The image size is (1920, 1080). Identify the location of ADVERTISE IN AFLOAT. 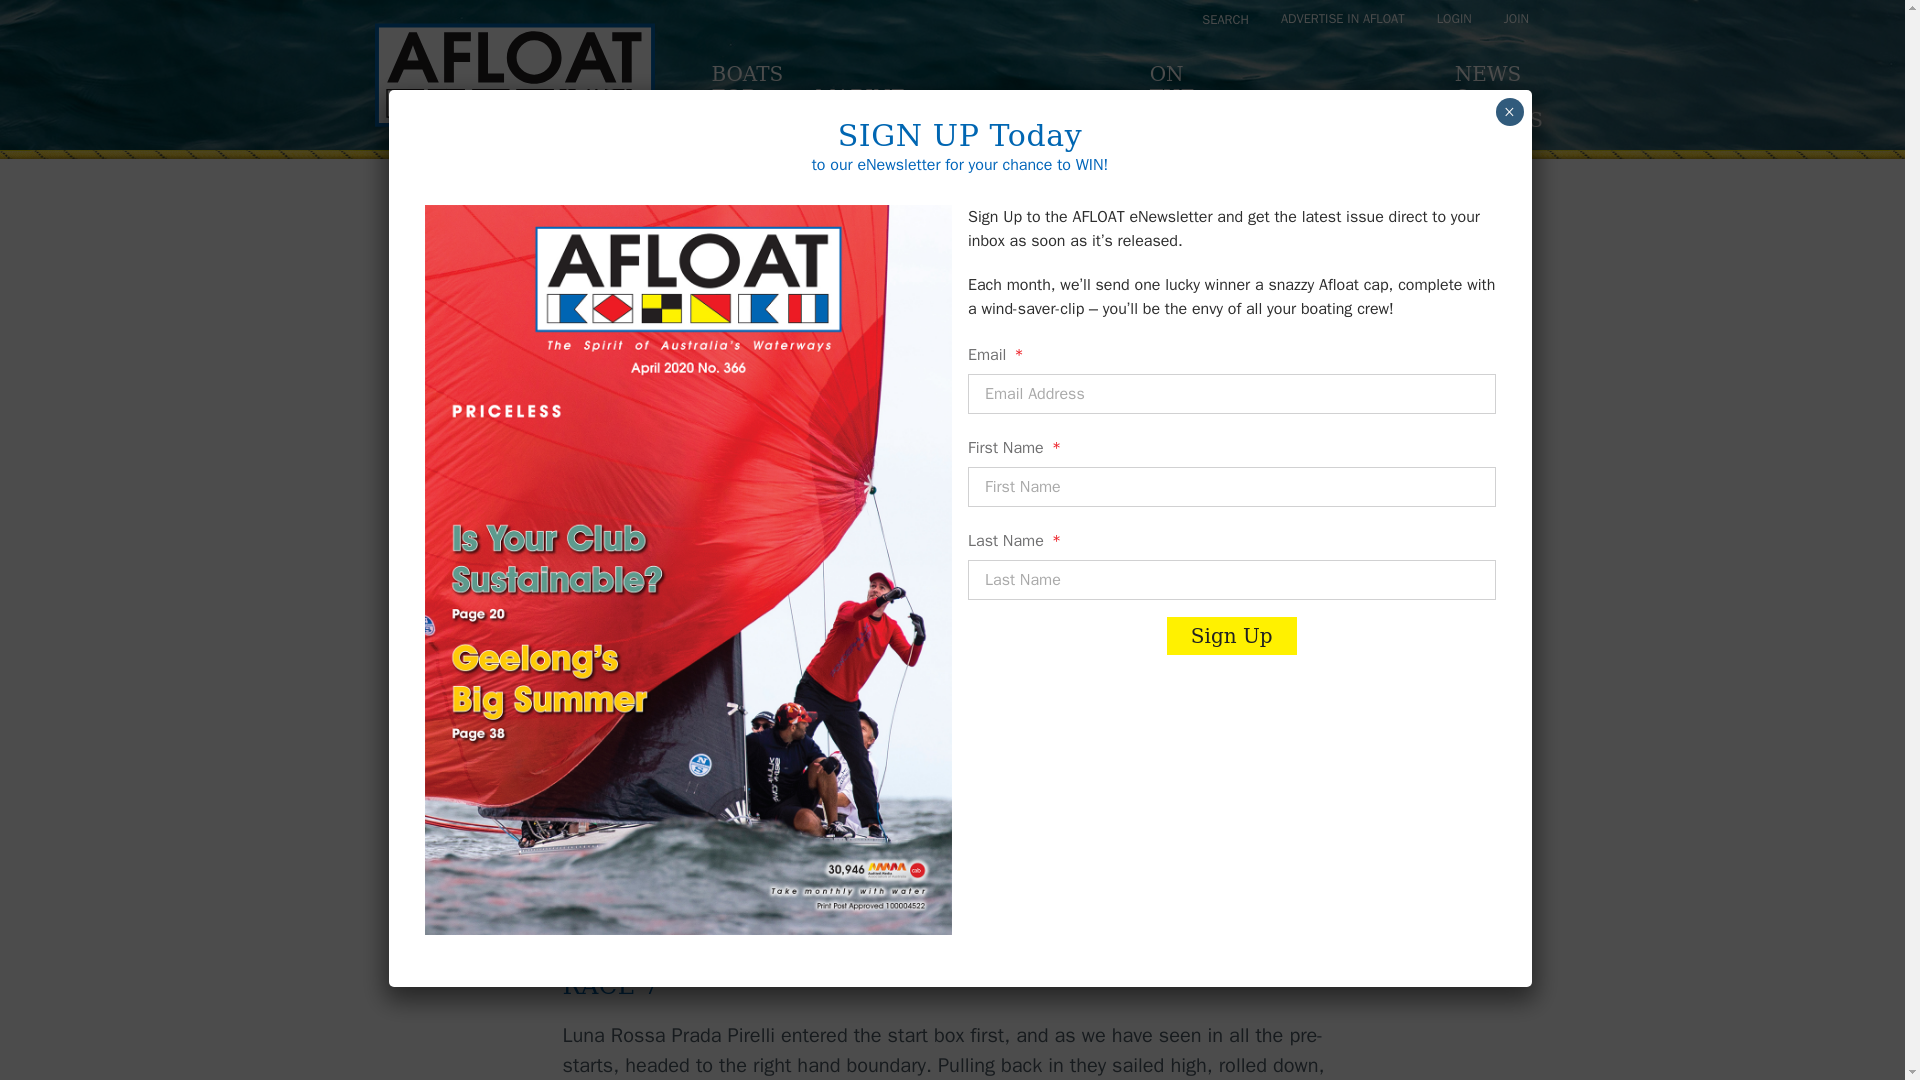
(1342, 18).